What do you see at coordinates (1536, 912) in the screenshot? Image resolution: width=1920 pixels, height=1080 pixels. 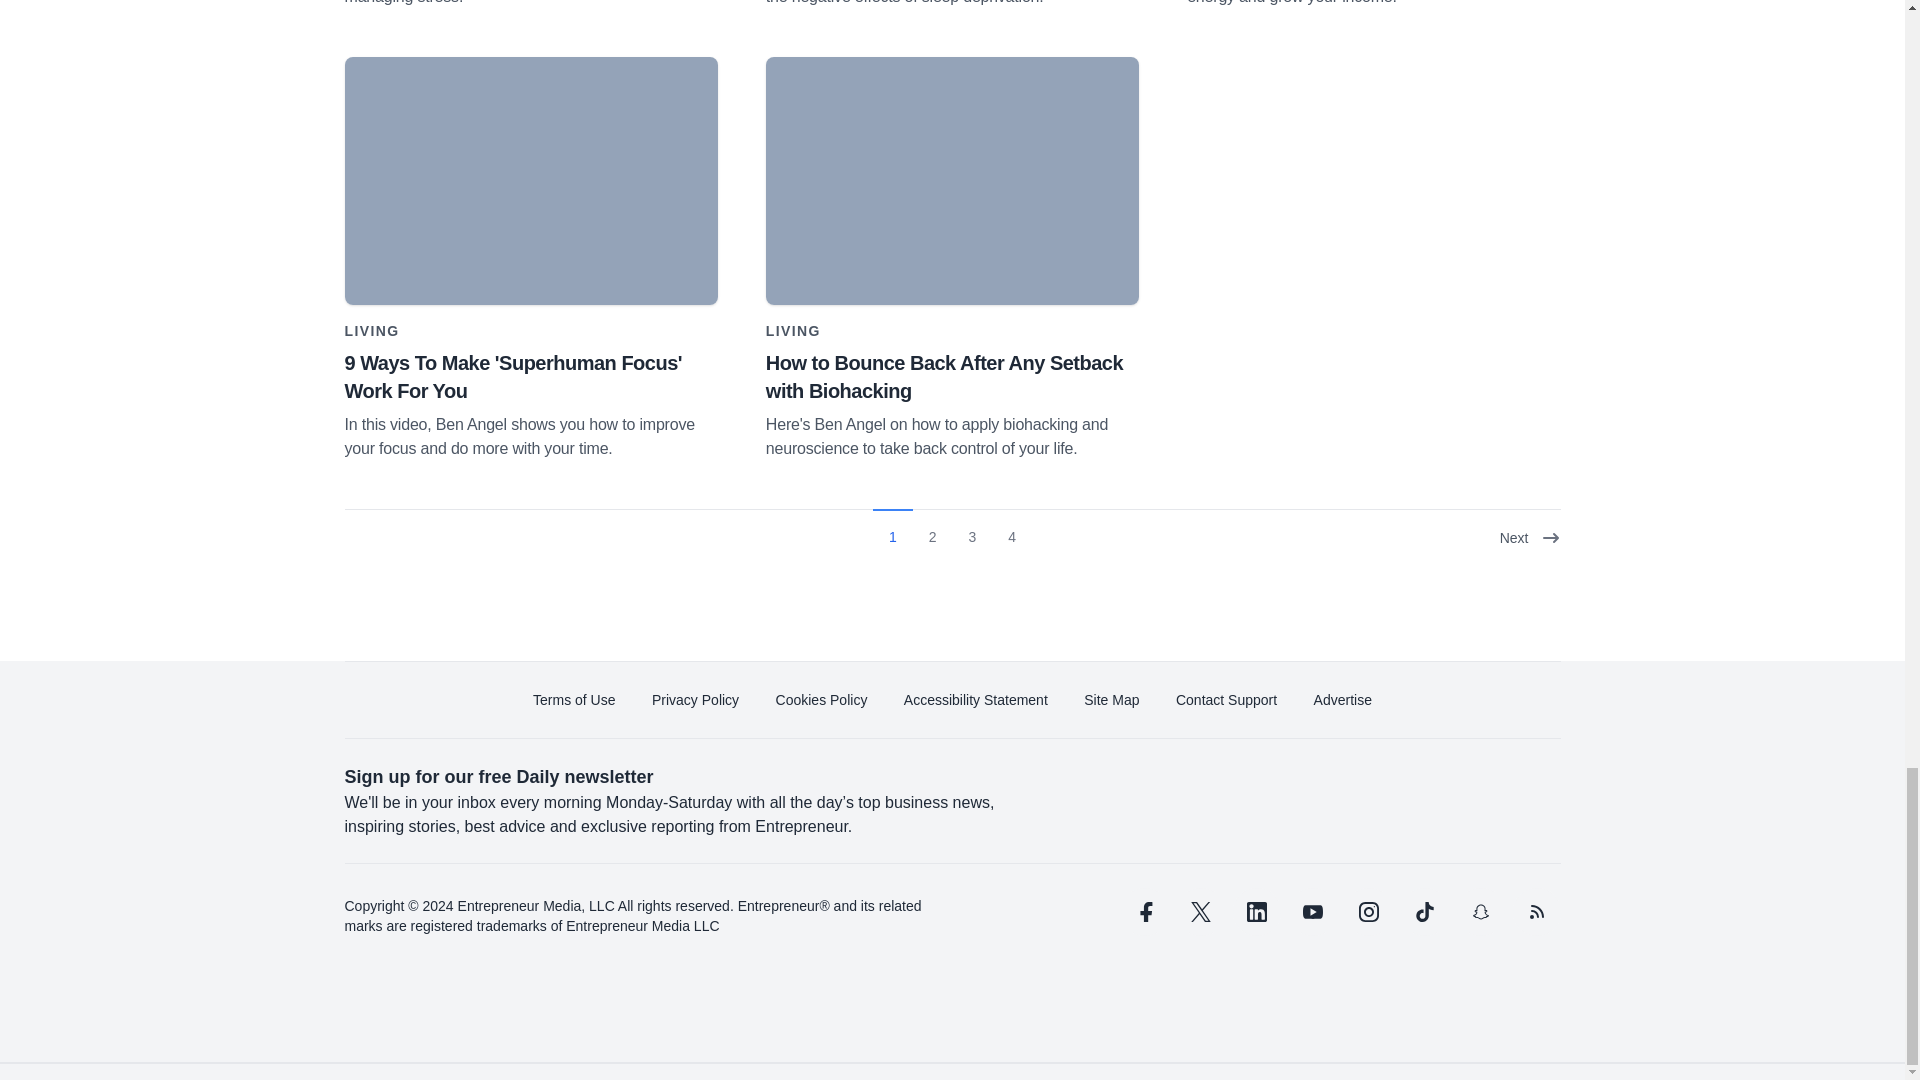 I see `rss` at bounding box center [1536, 912].